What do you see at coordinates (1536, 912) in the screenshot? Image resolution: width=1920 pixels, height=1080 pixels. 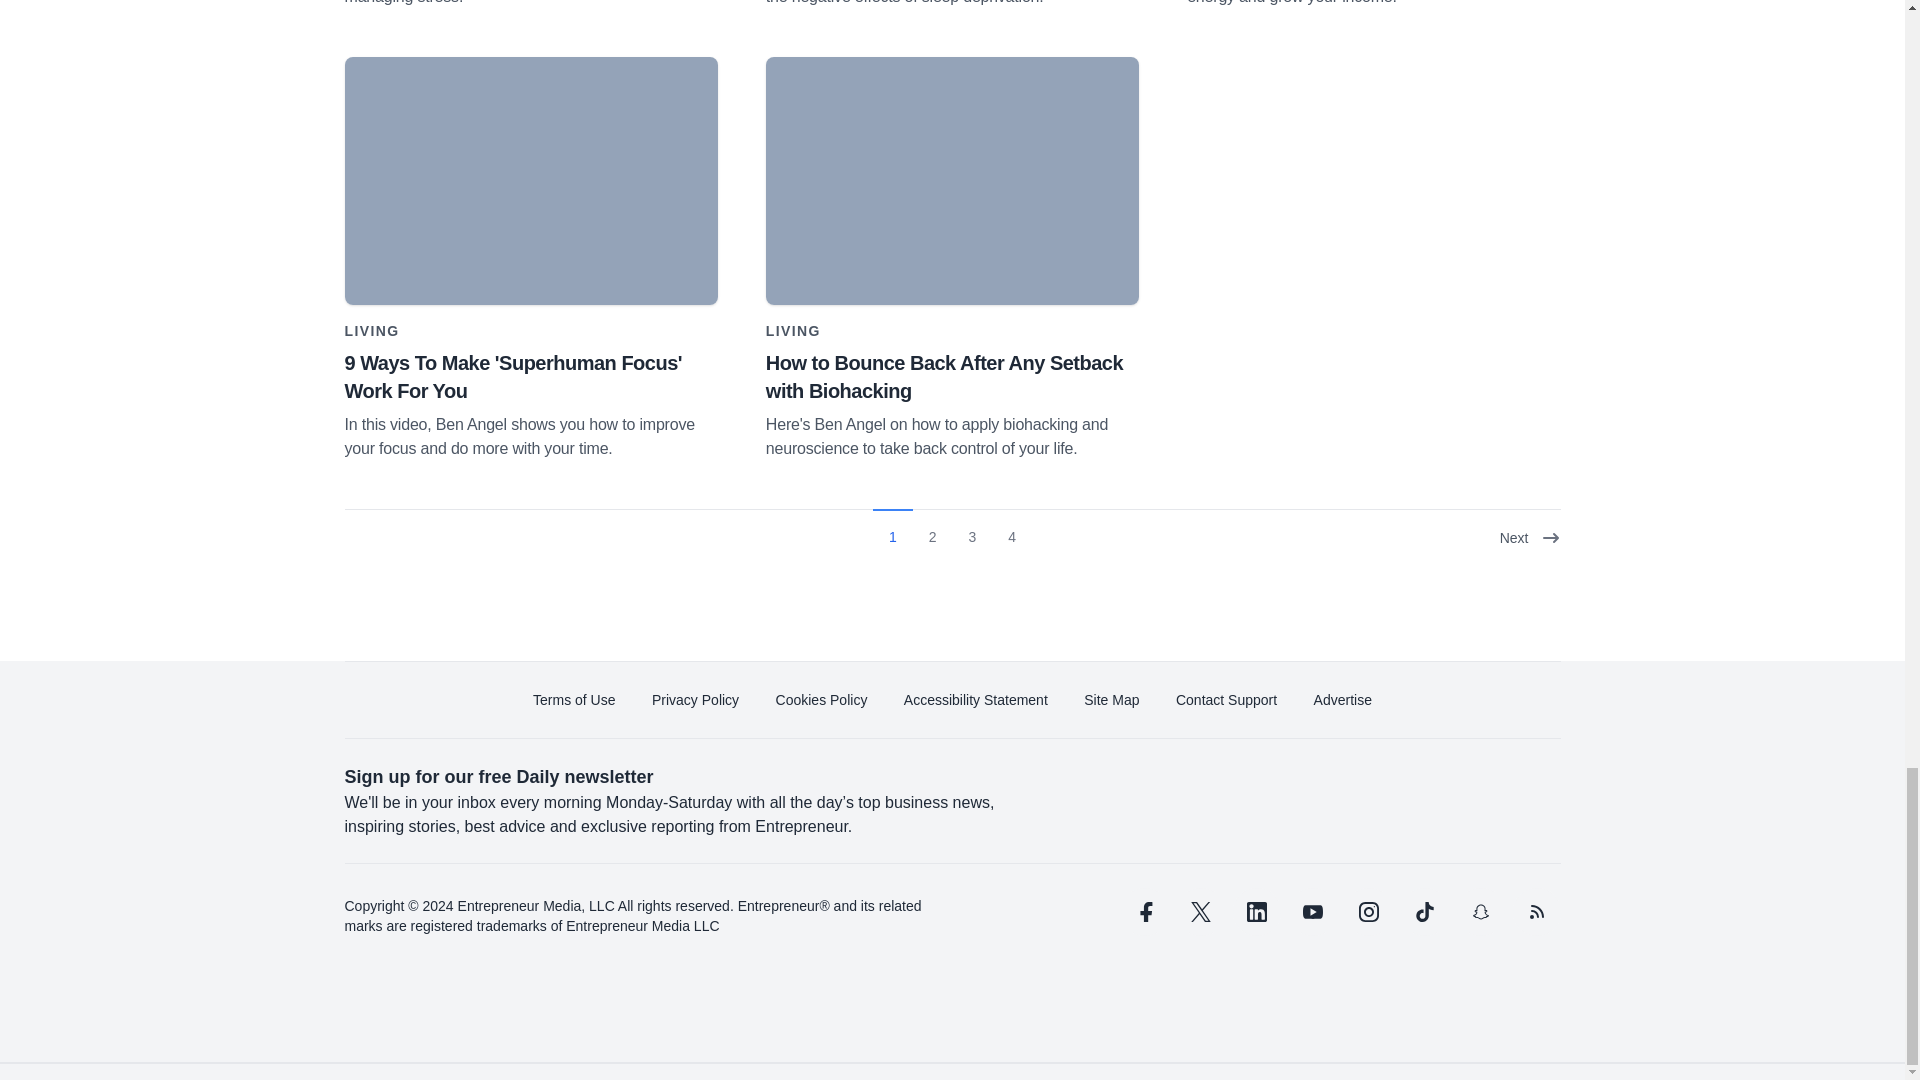 I see `rss` at bounding box center [1536, 912].